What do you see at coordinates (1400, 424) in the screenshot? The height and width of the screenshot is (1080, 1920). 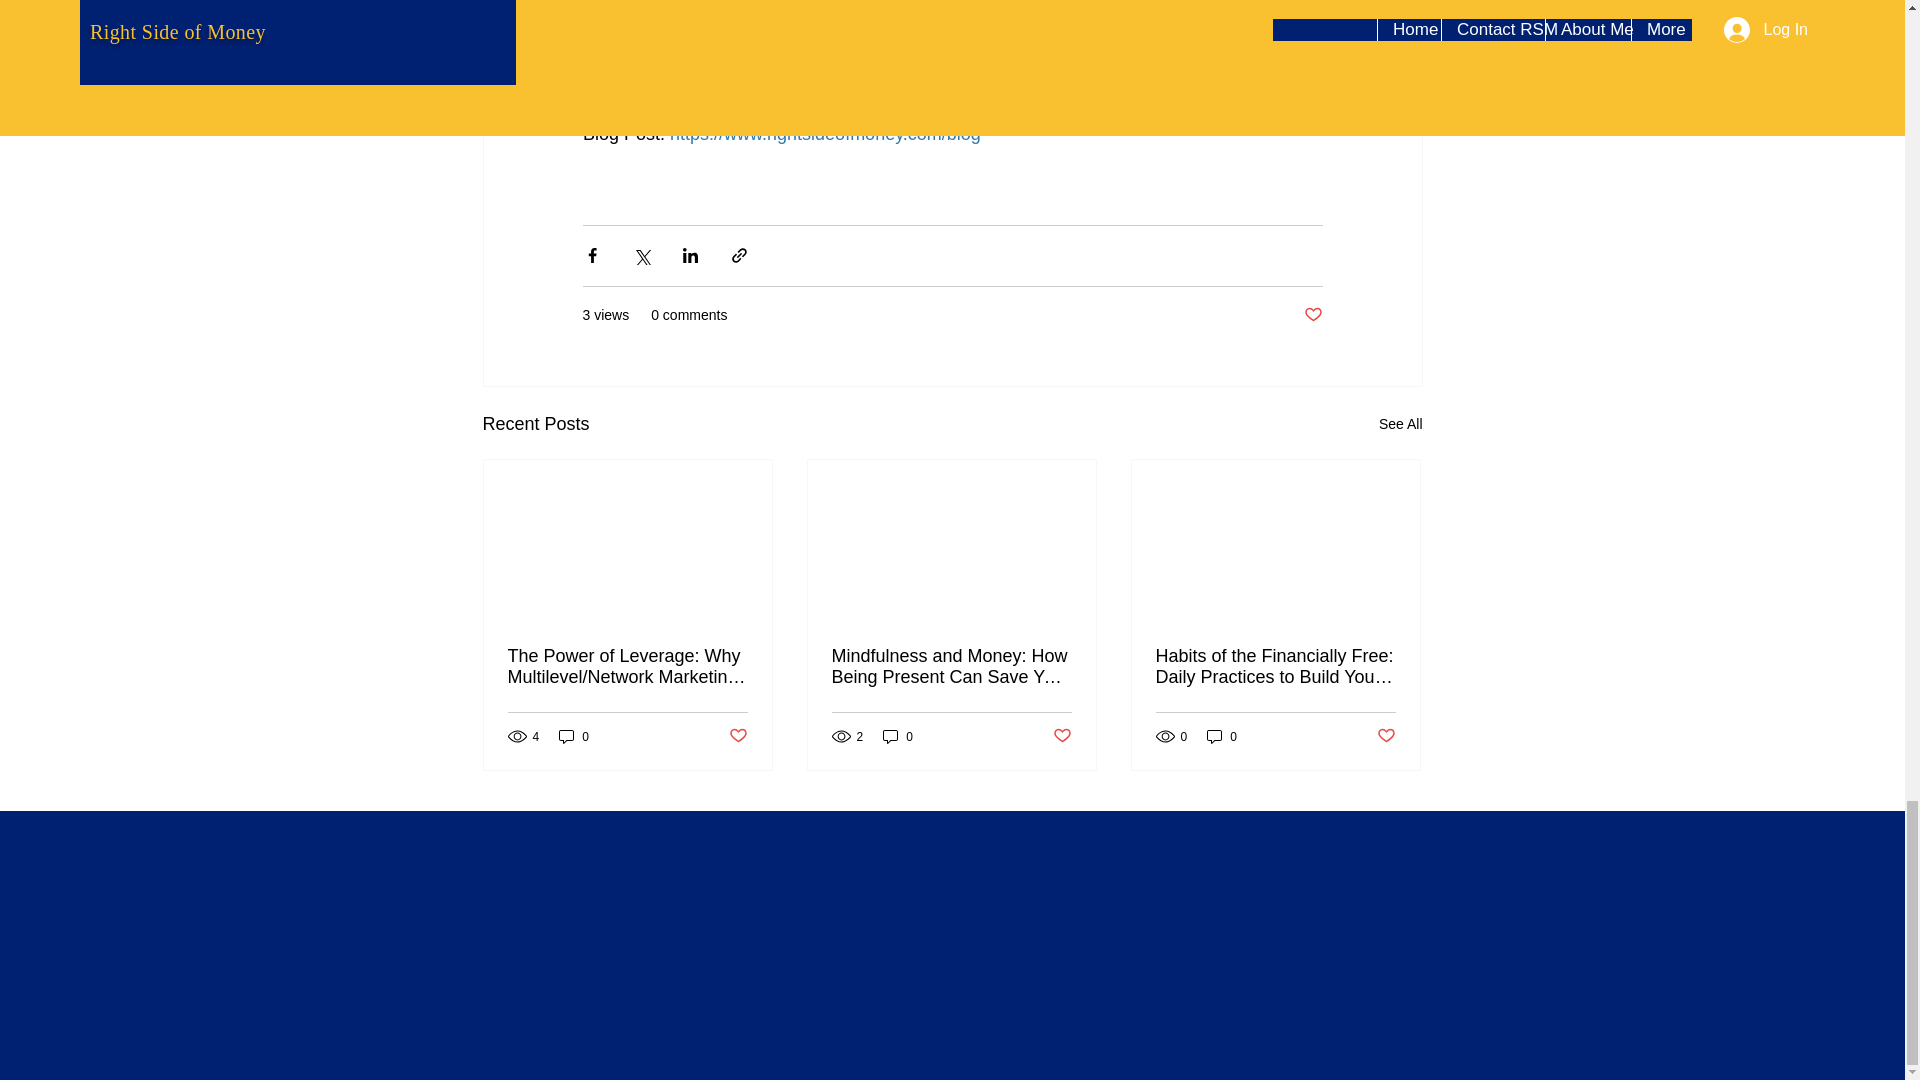 I see `See All` at bounding box center [1400, 424].